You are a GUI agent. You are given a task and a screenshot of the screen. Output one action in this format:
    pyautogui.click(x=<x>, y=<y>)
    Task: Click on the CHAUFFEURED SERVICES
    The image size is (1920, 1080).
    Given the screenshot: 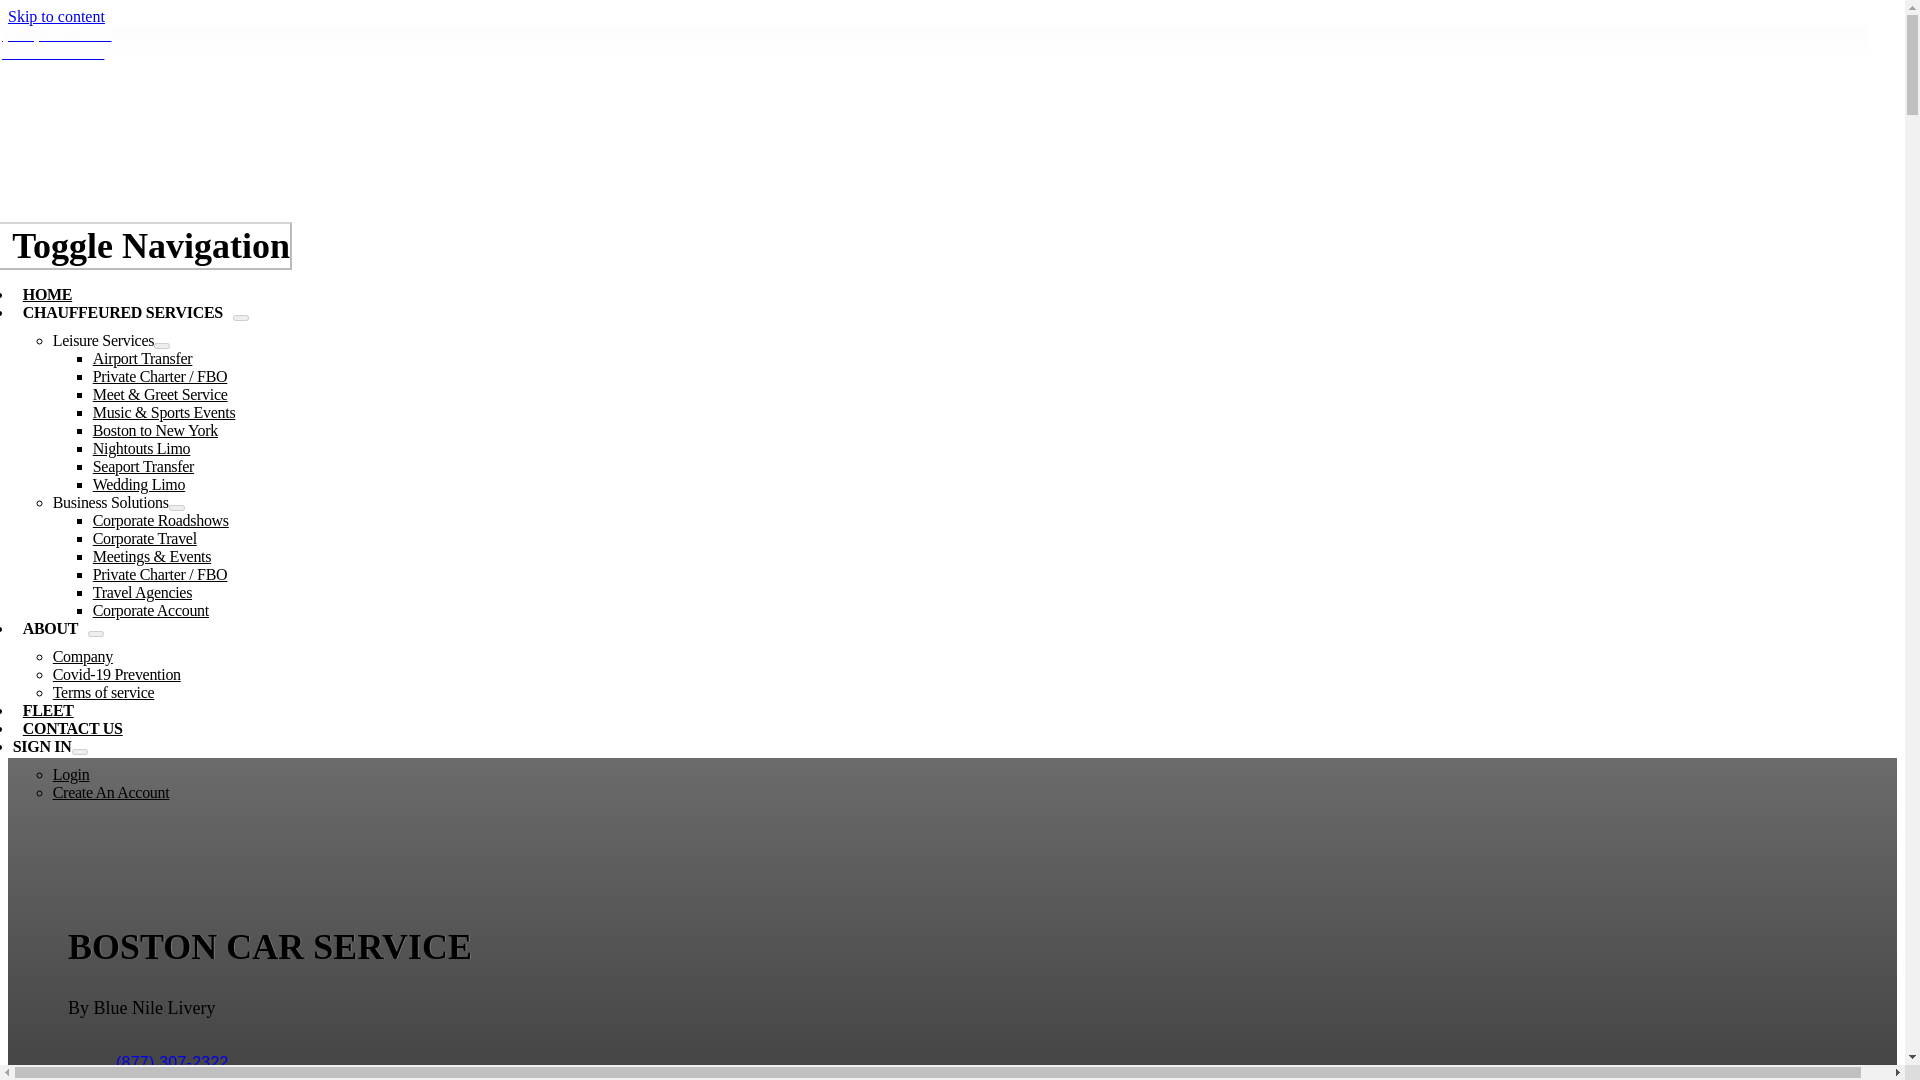 What is the action you would take?
    pyautogui.click(x=122, y=312)
    